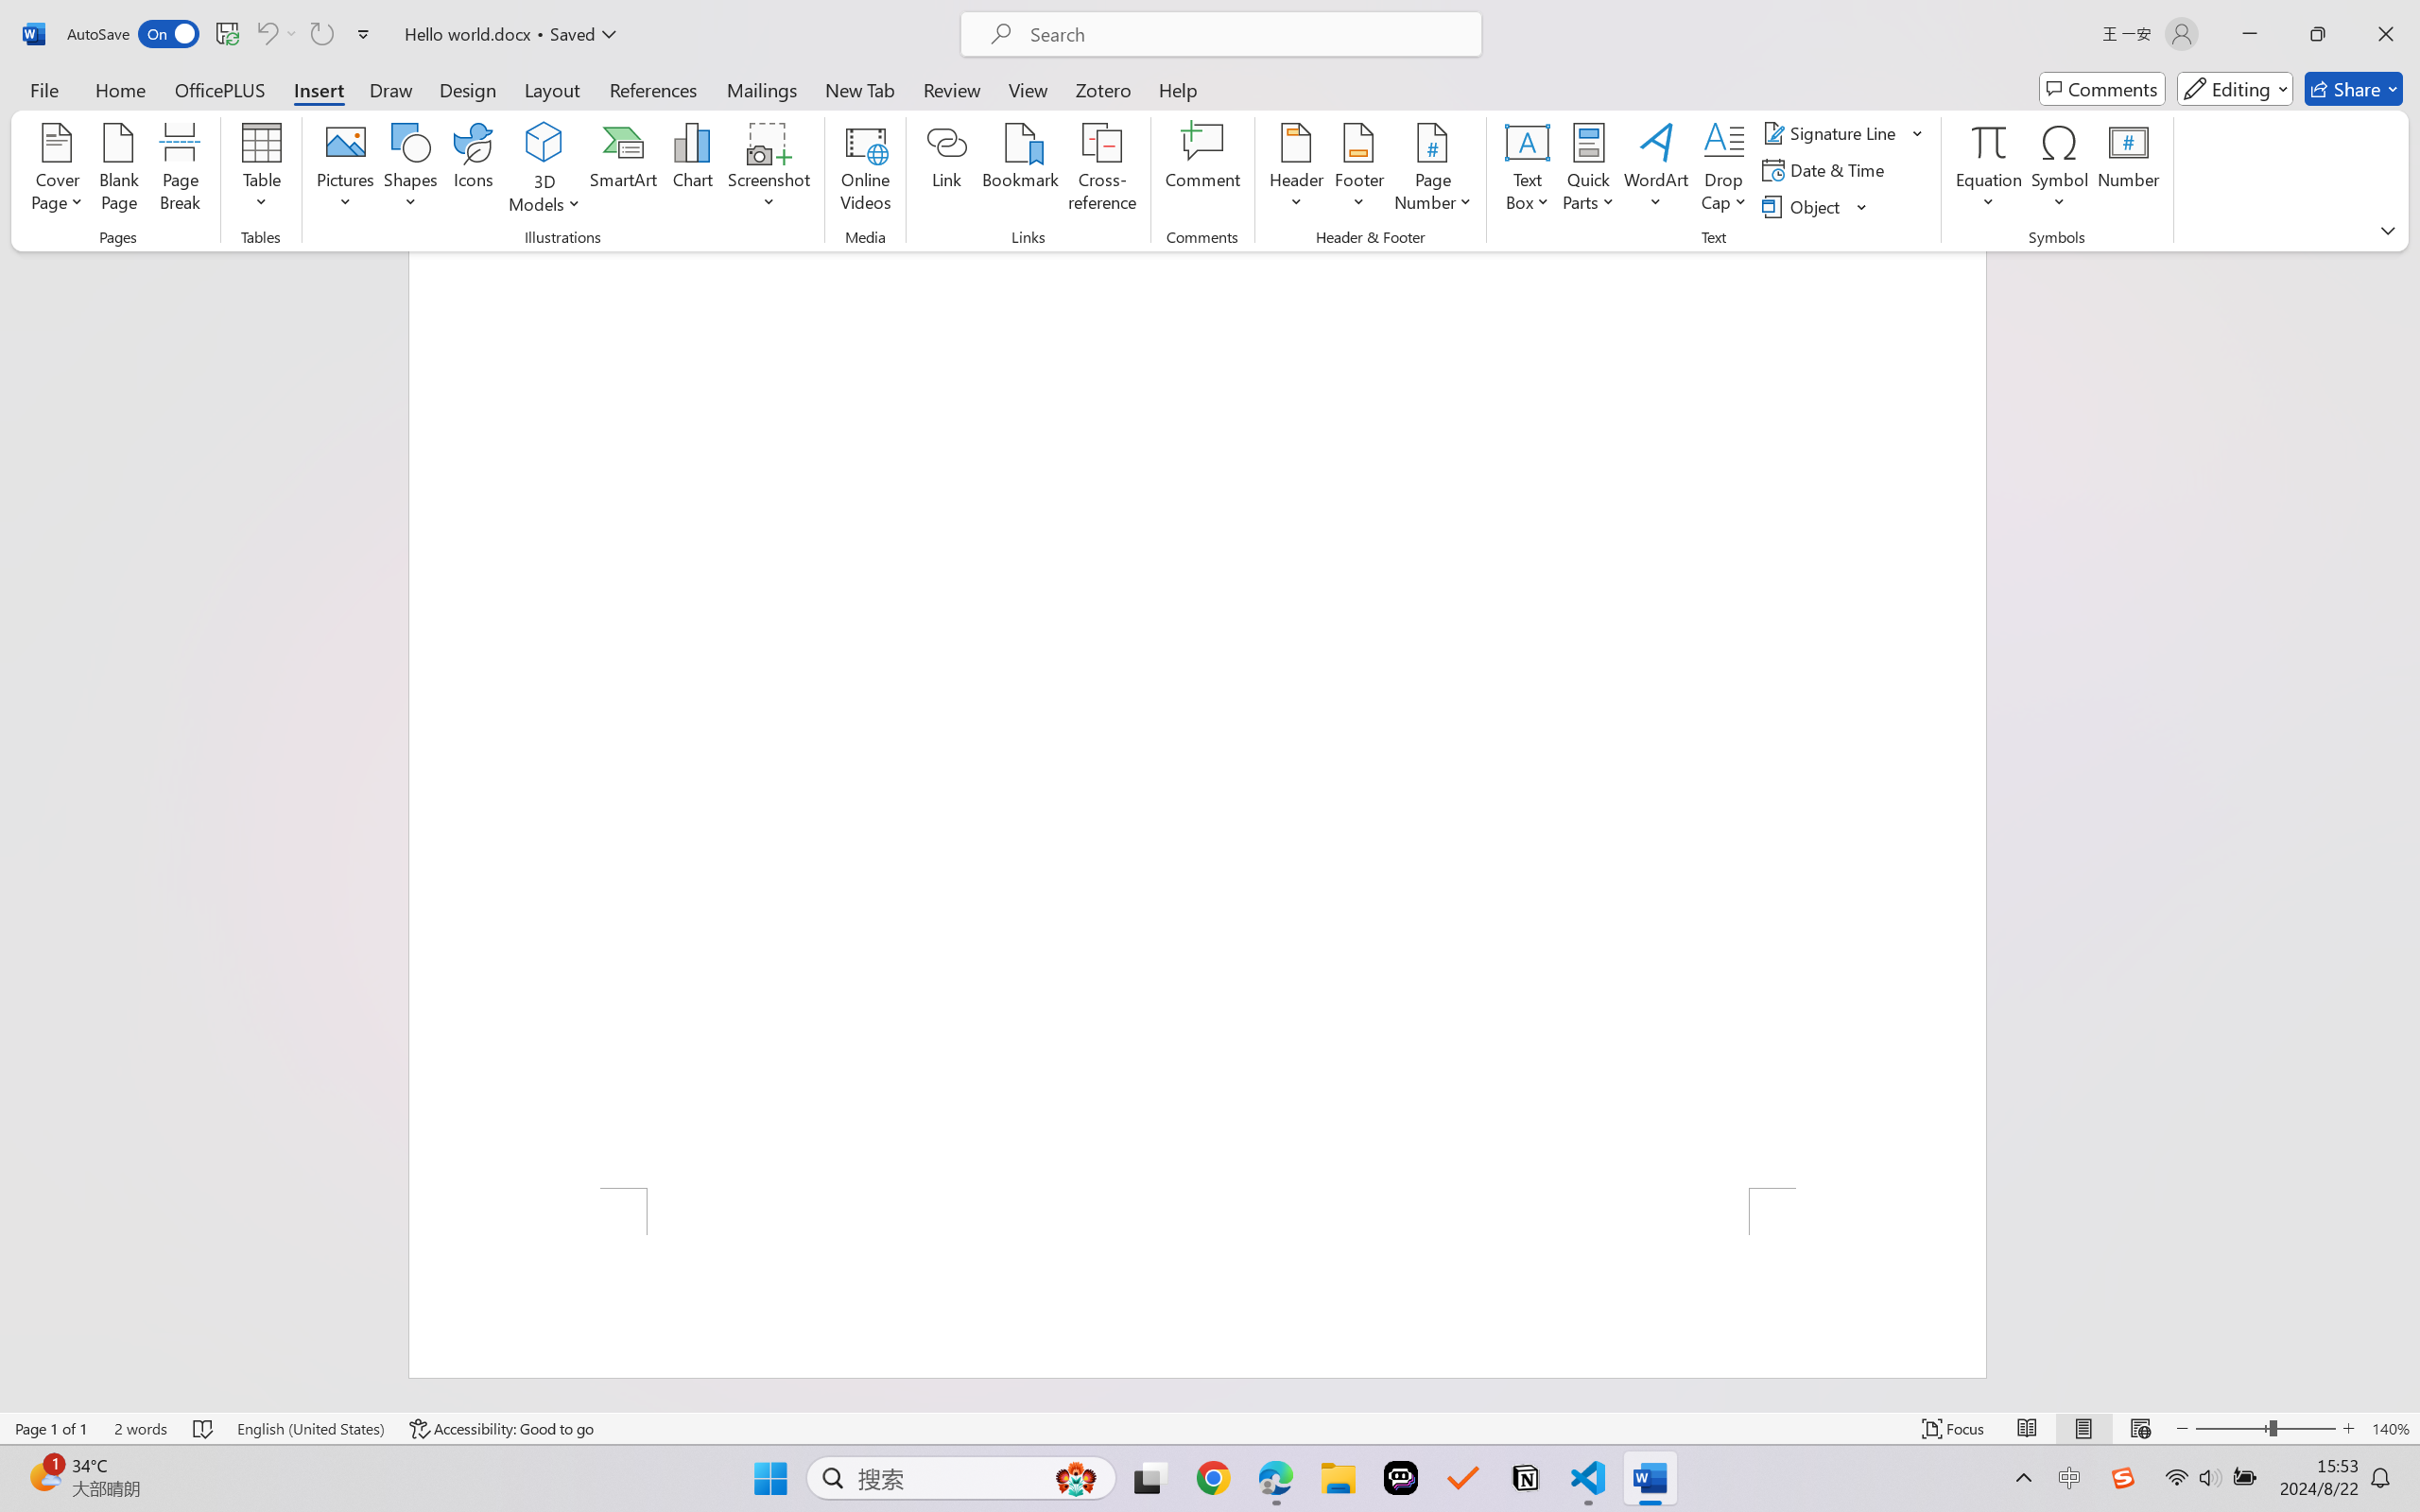  I want to click on Microsoft search, so click(1246, 34).